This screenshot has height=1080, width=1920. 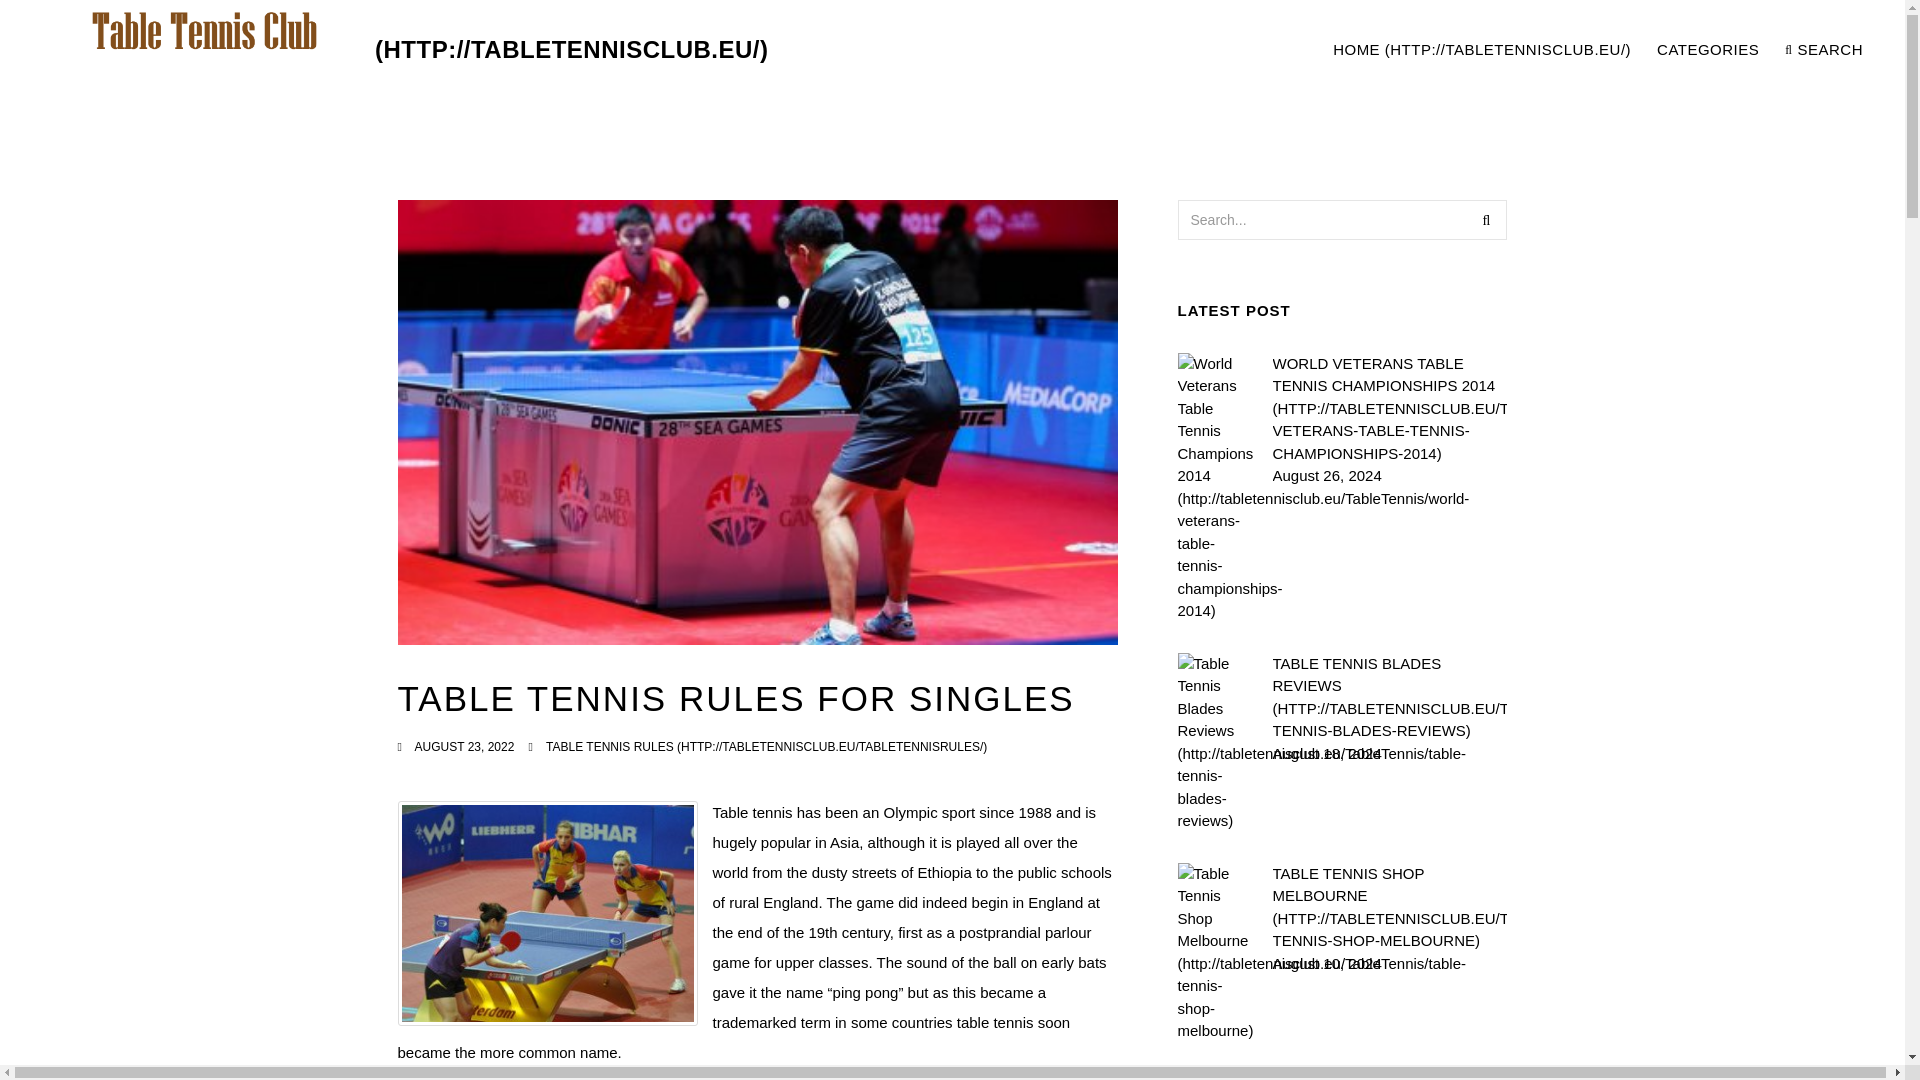 I want to click on CATEGORIES, so click(x=1708, y=50).